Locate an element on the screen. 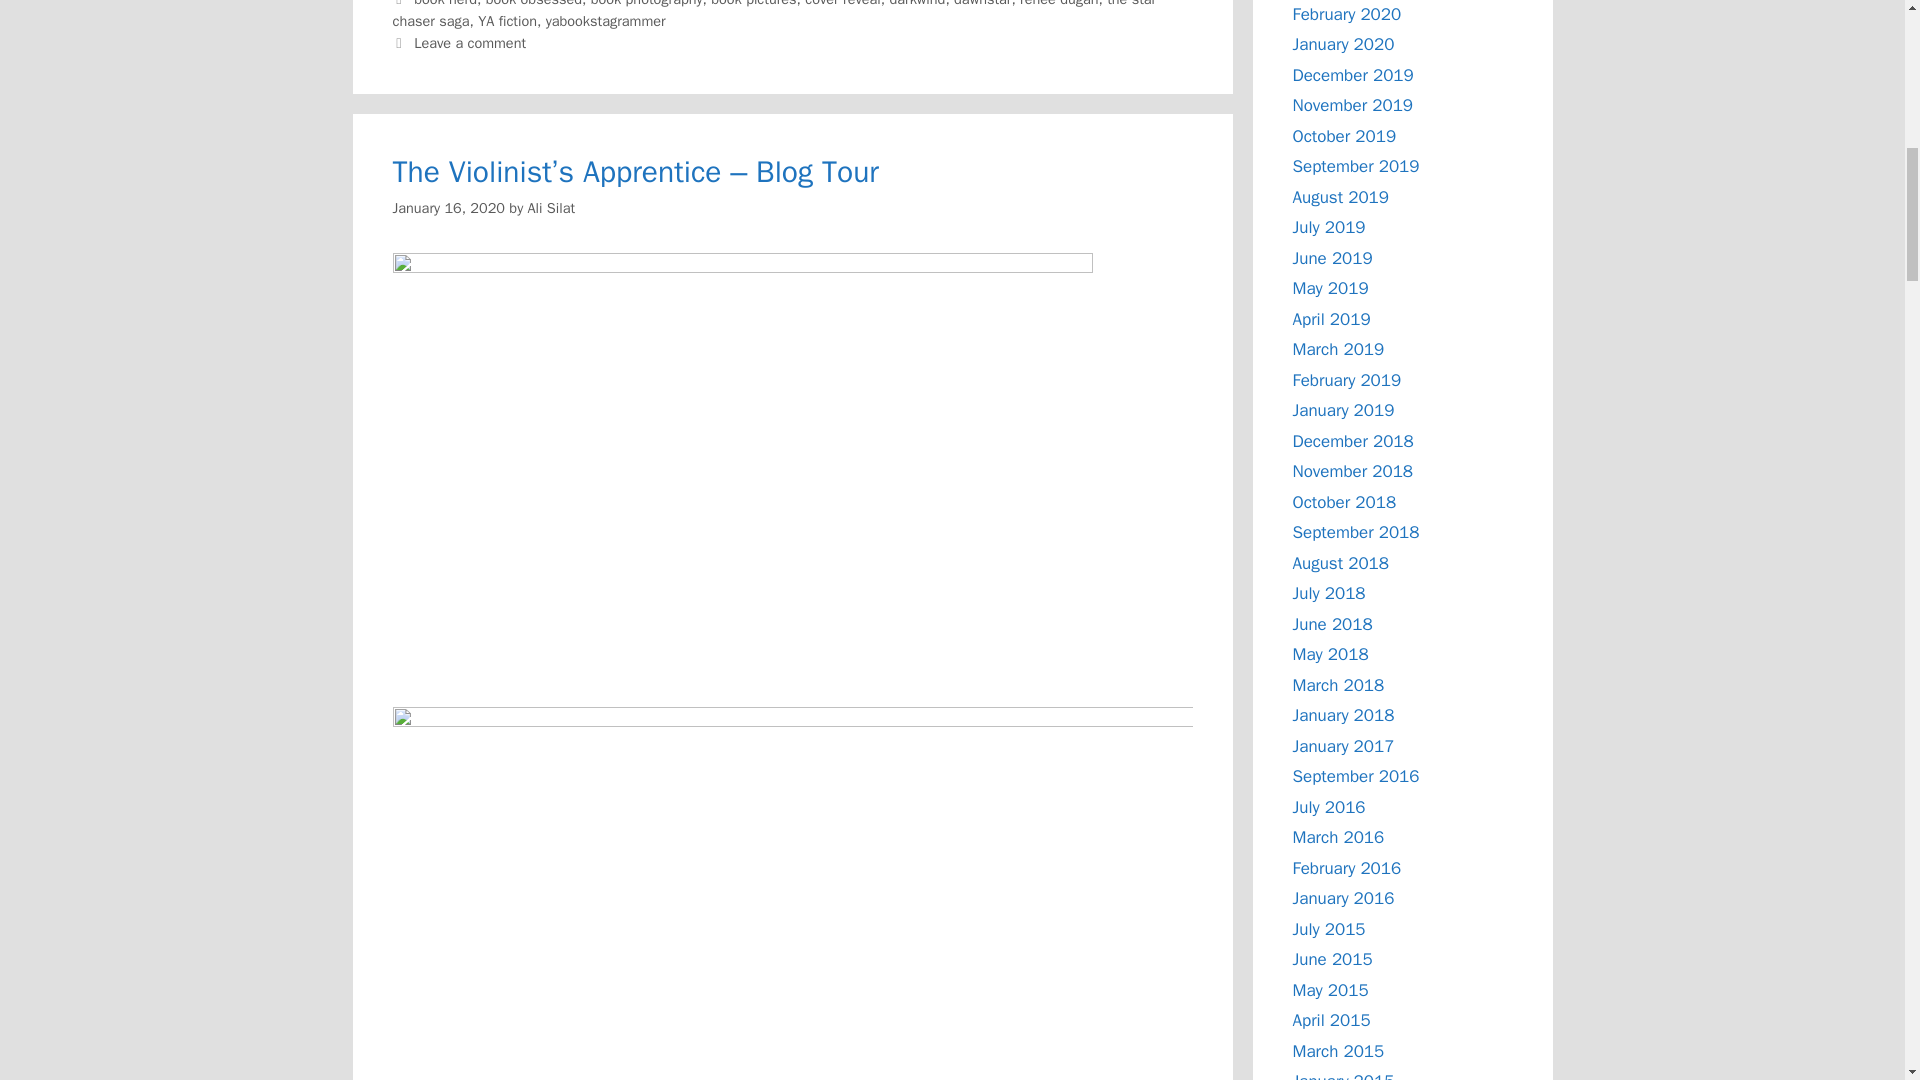 This screenshot has height=1080, width=1920. book obsessed is located at coordinates (533, 4).